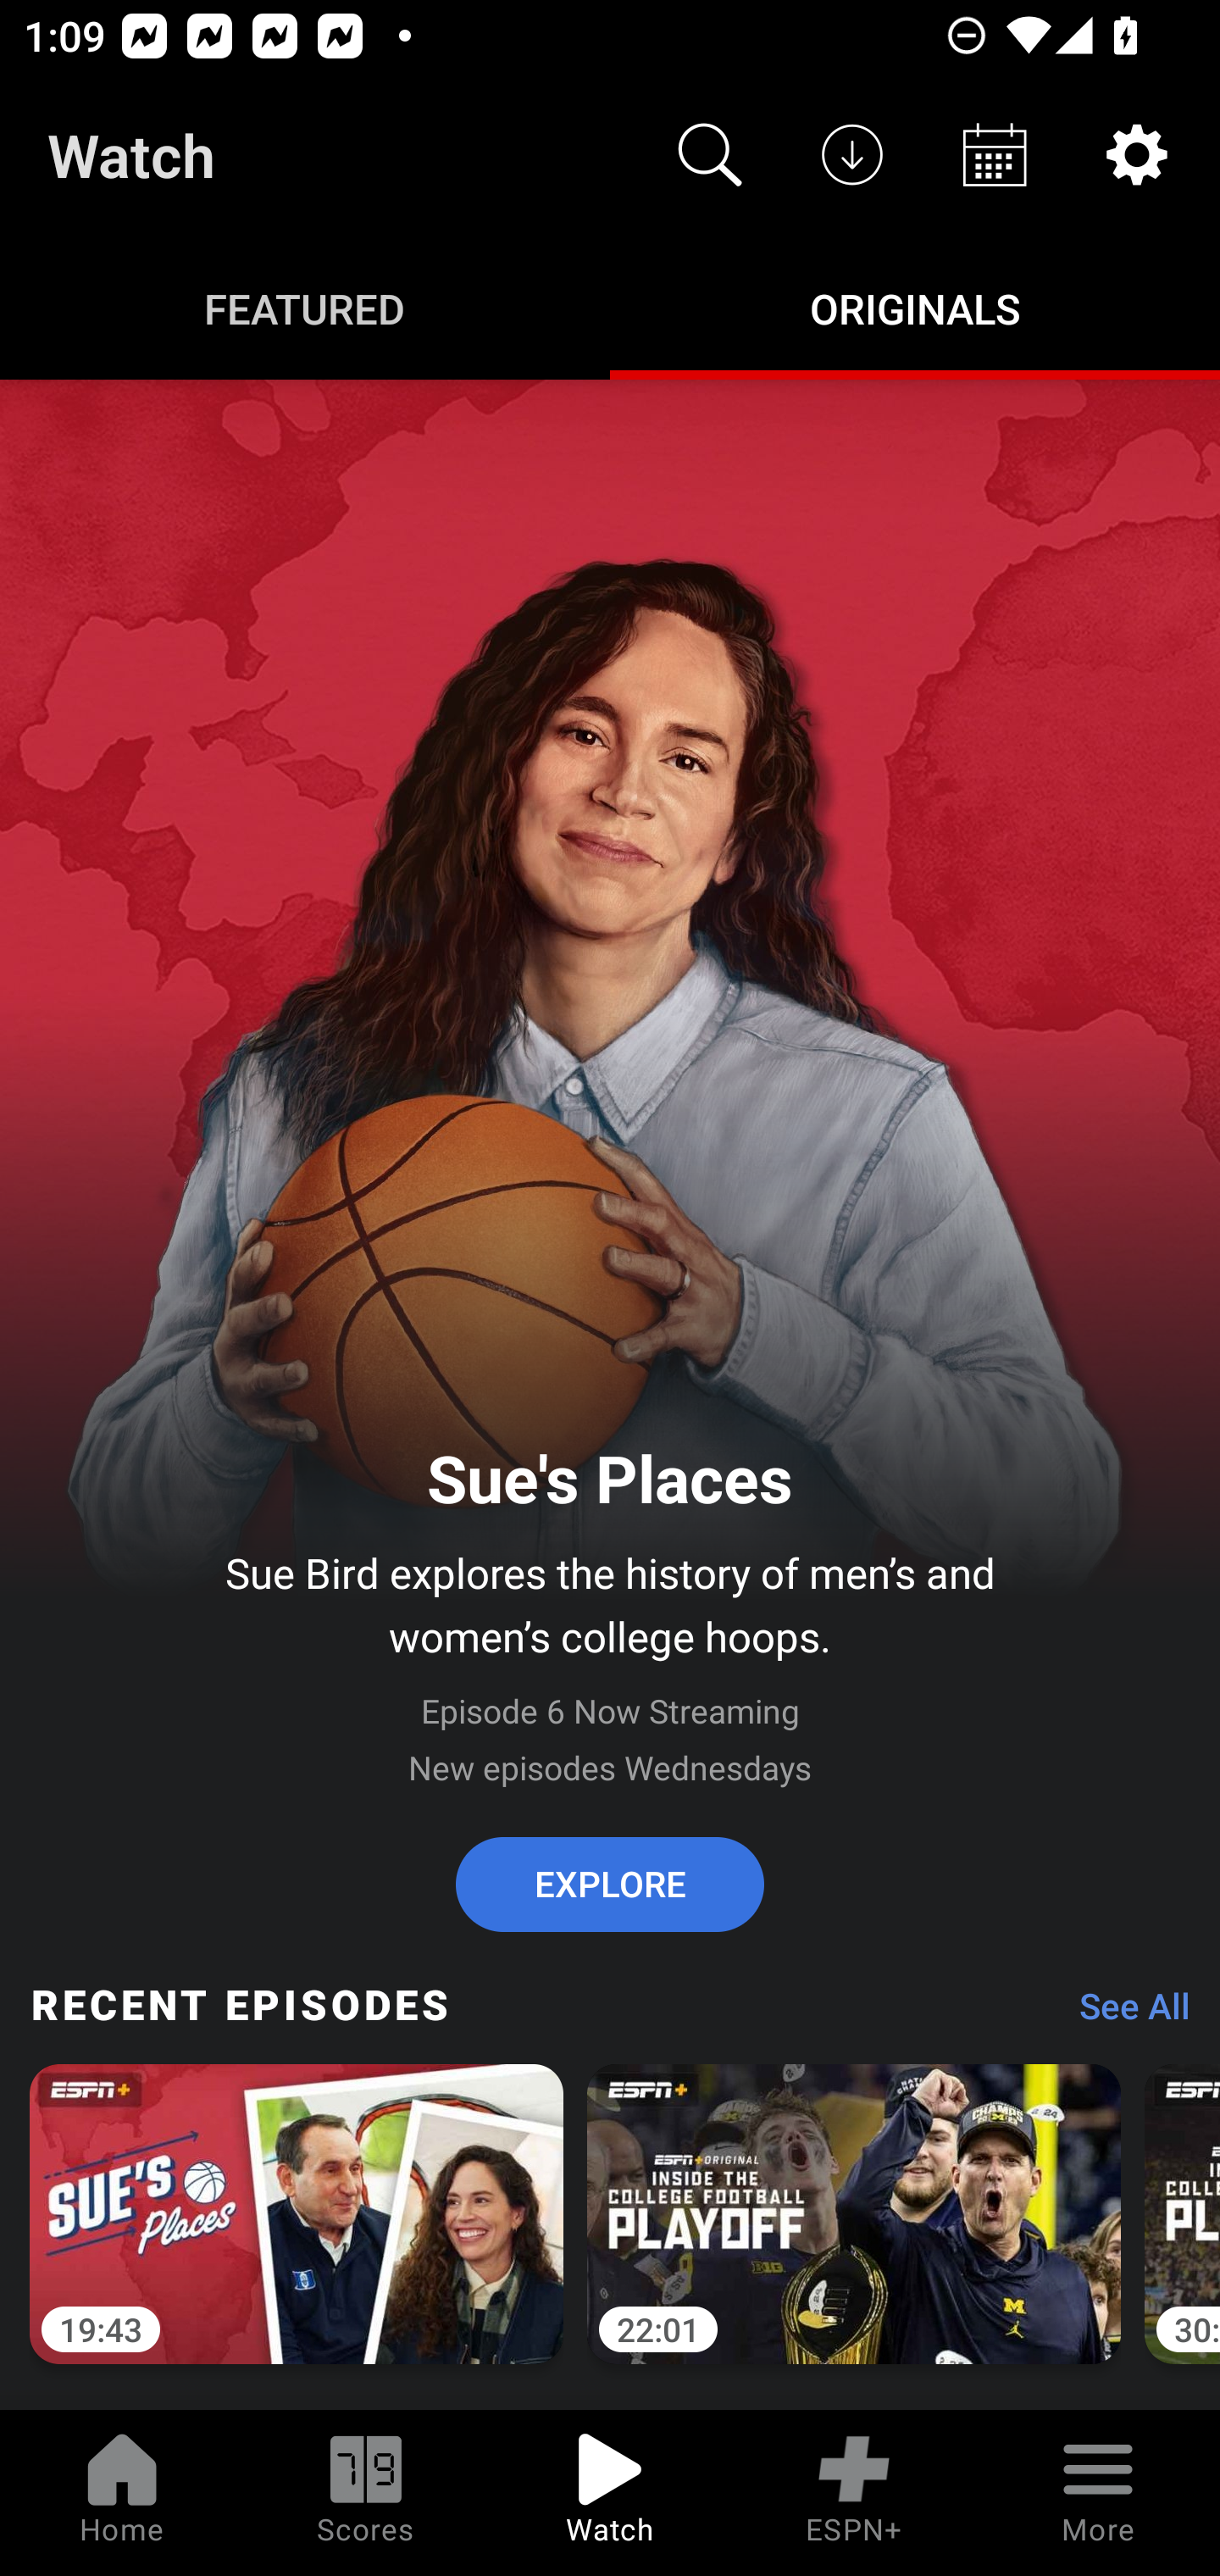 The image size is (1220, 2576). What do you see at coordinates (995, 154) in the screenshot?
I see `Schedule` at bounding box center [995, 154].